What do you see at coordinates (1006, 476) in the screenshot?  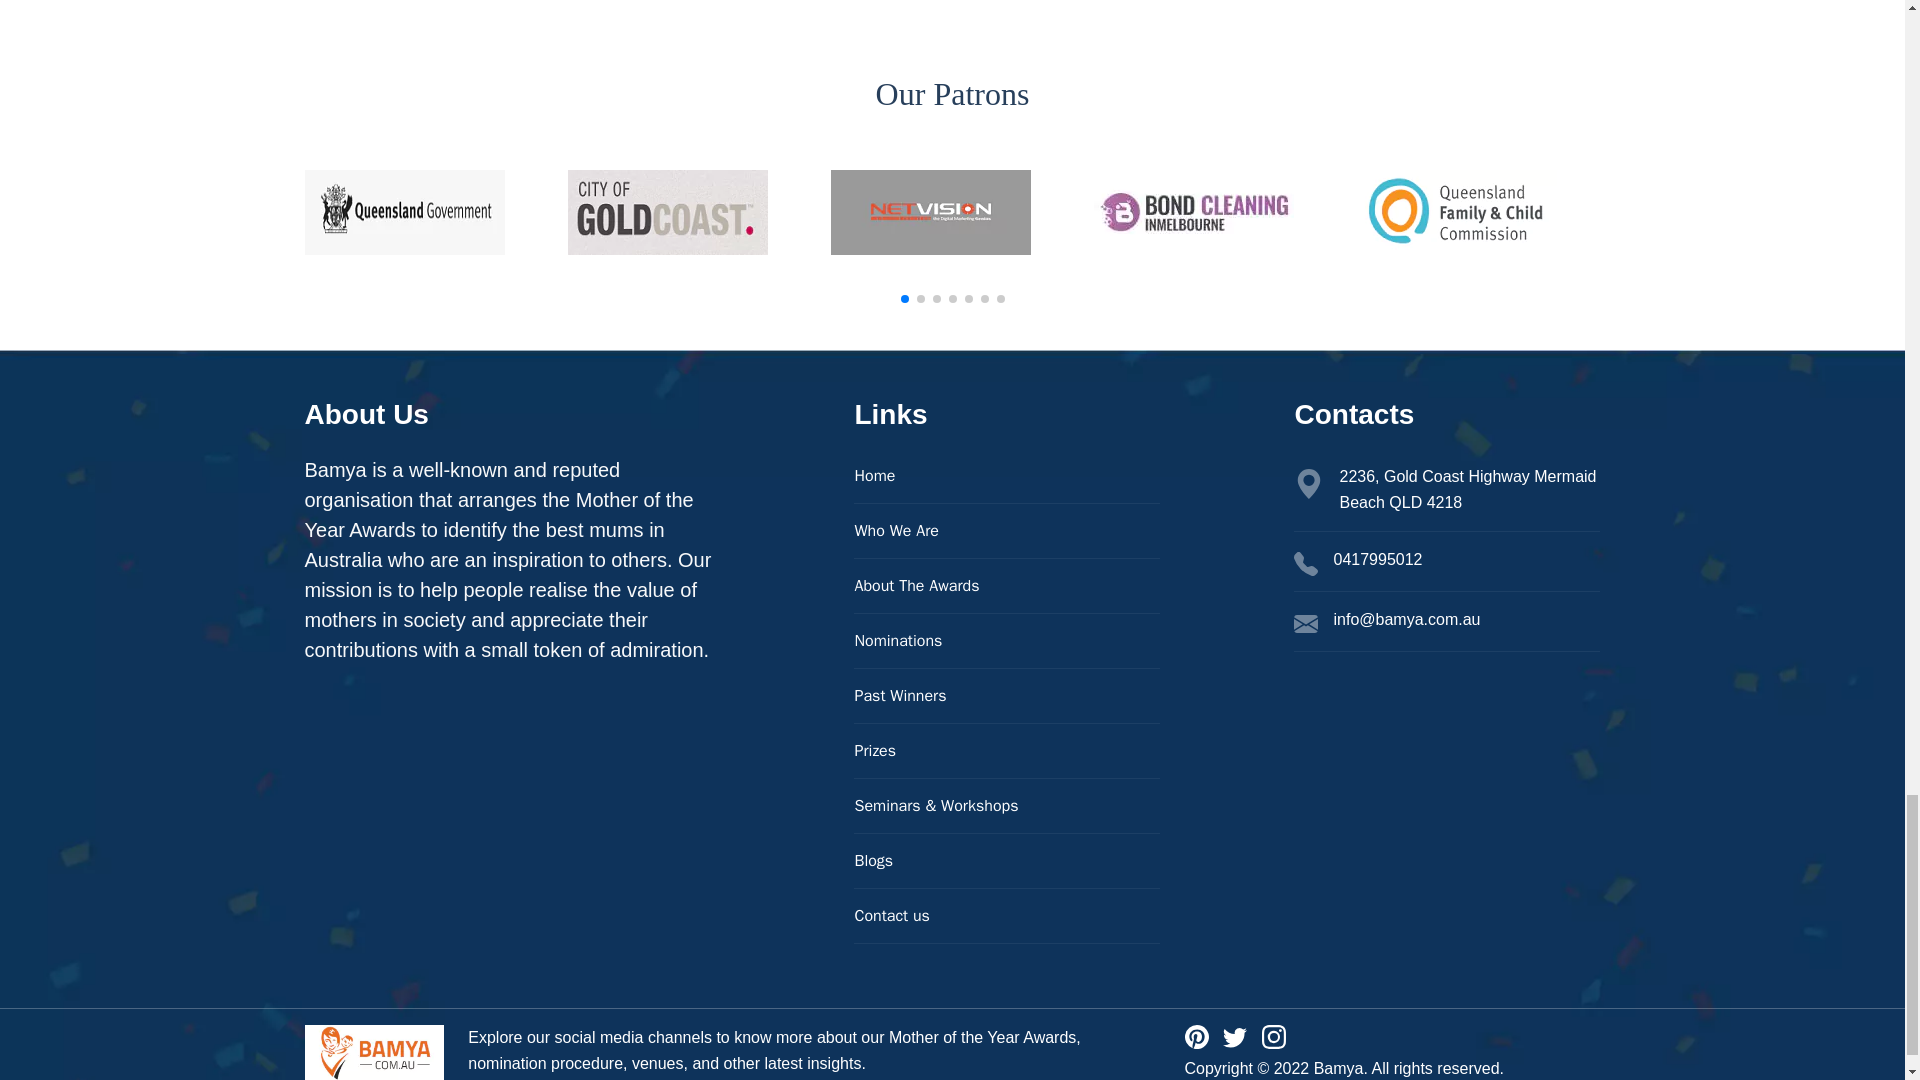 I see `Home` at bounding box center [1006, 476].